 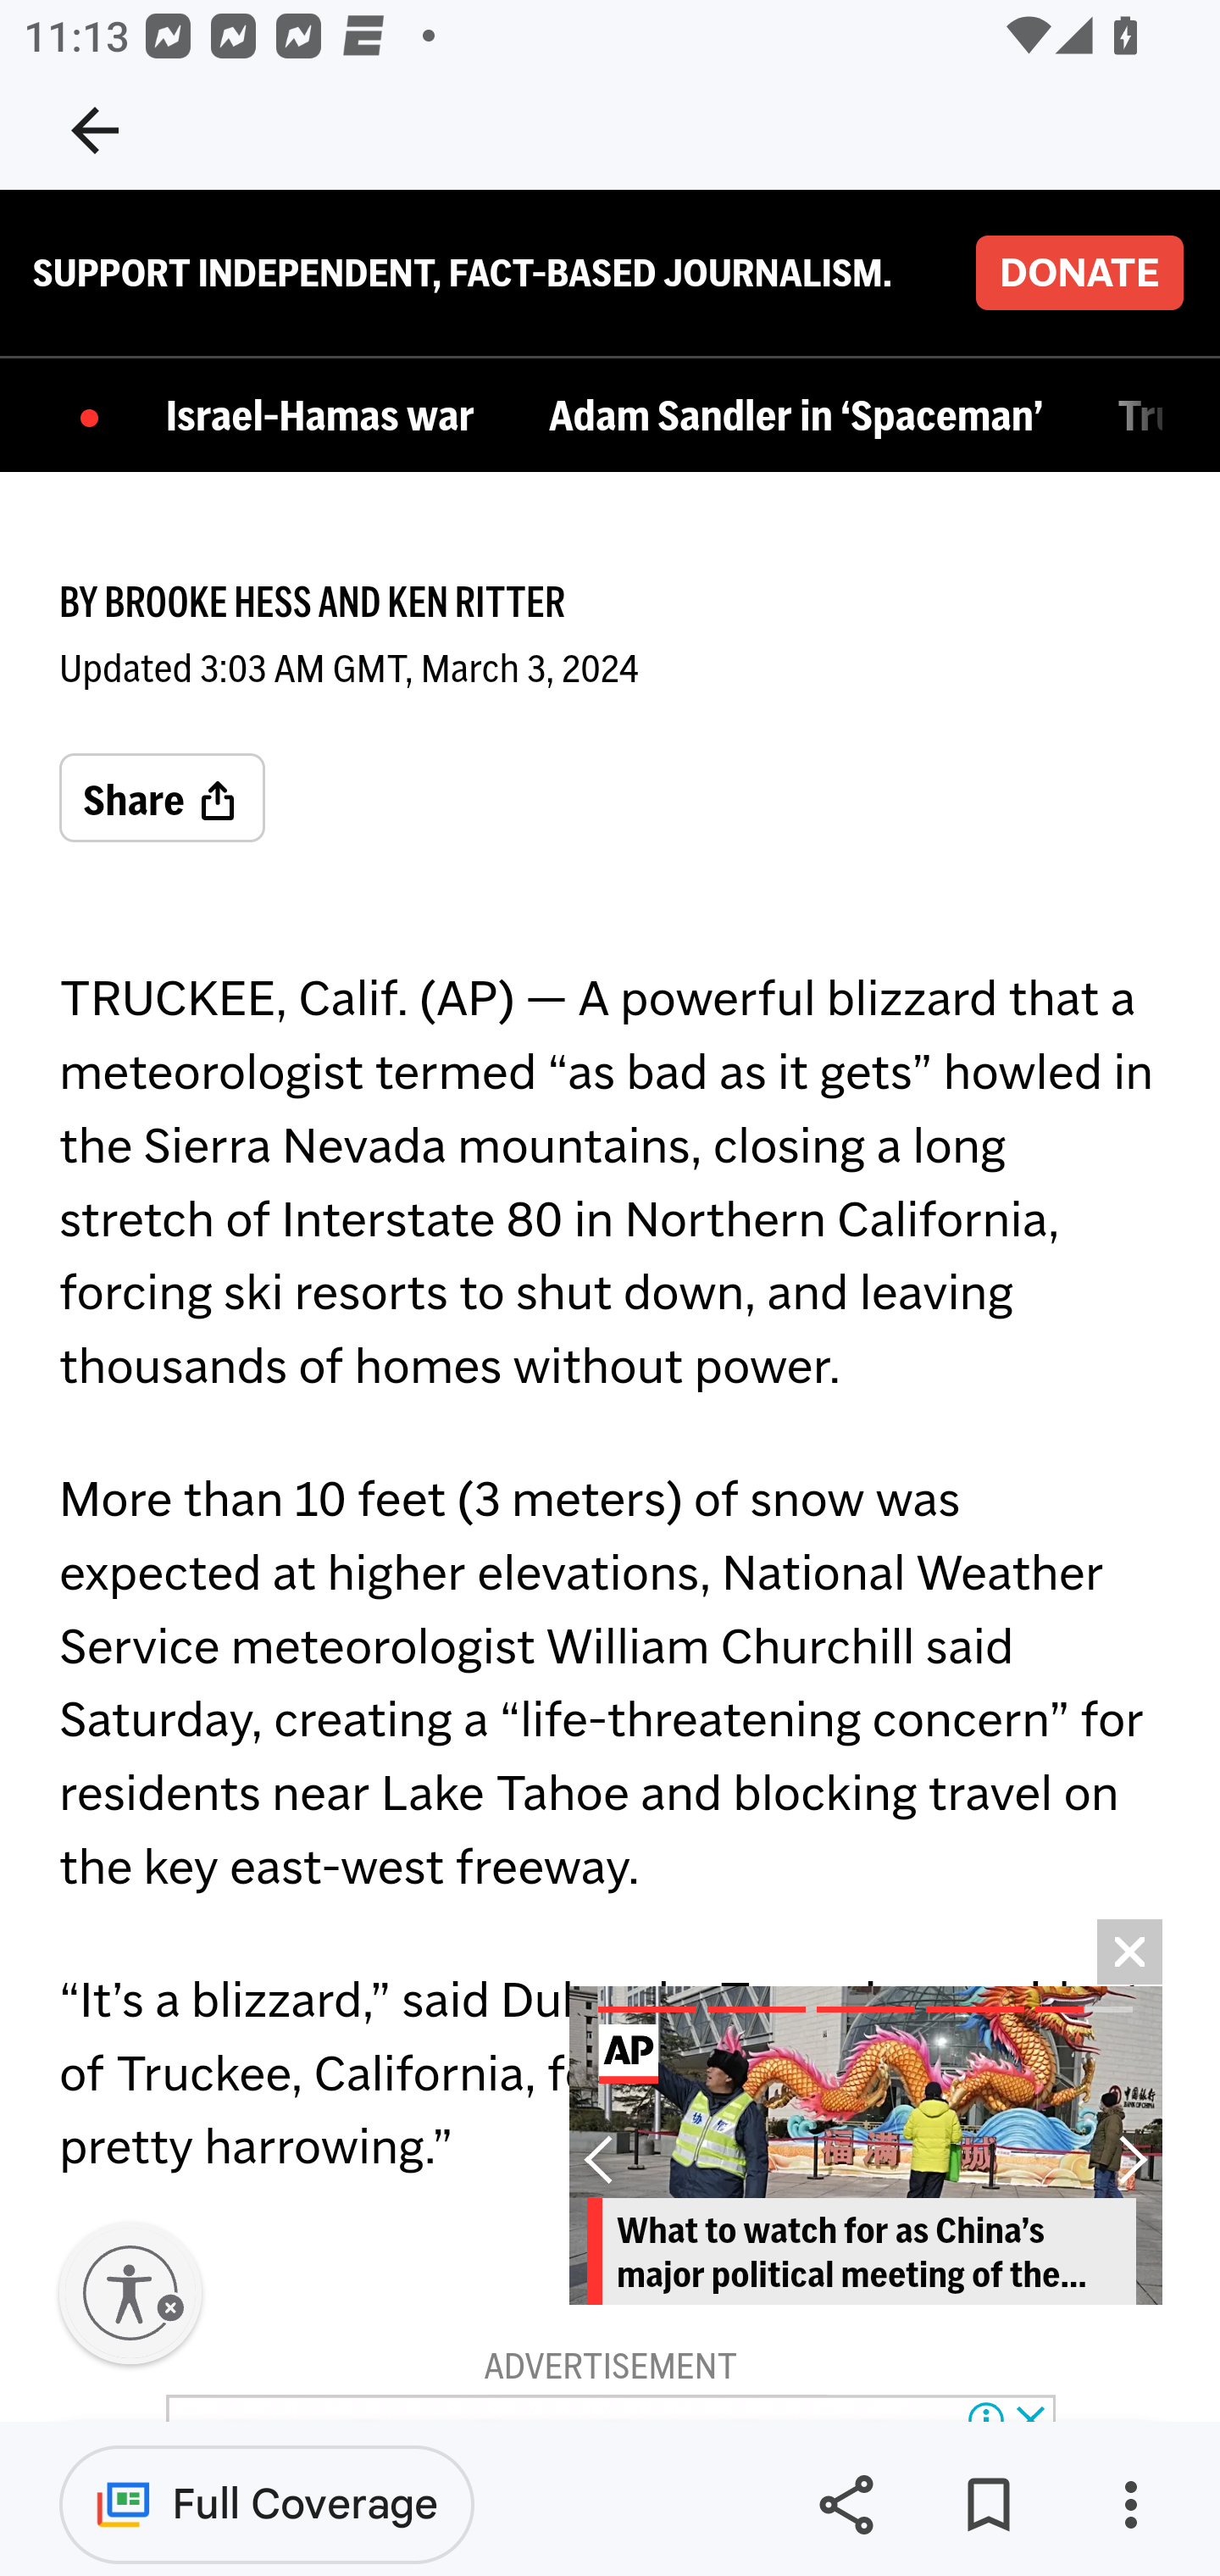 I want to click on Full Coverage, so click(x=267, y=2503).